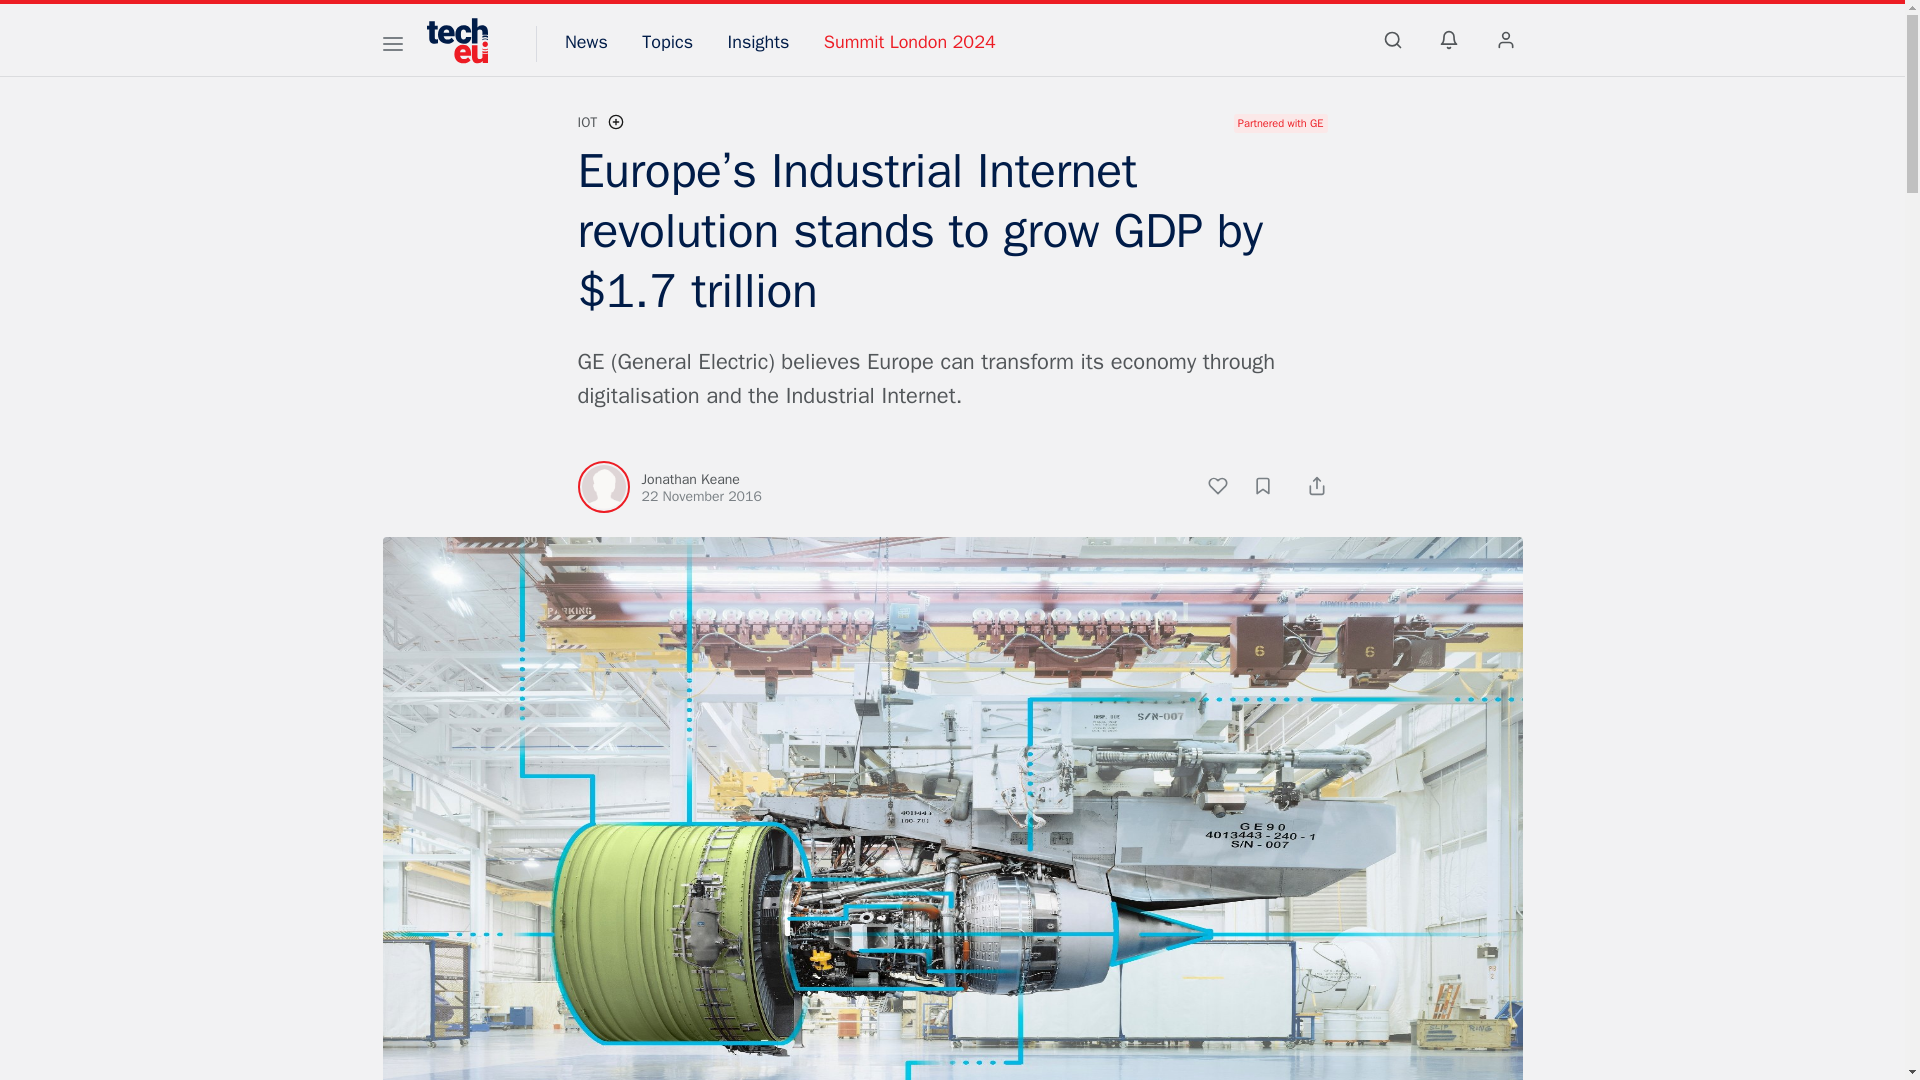  Describe the element at coordinates (910, 42) in the screenshot. I see `Summit London 2024` at that location.